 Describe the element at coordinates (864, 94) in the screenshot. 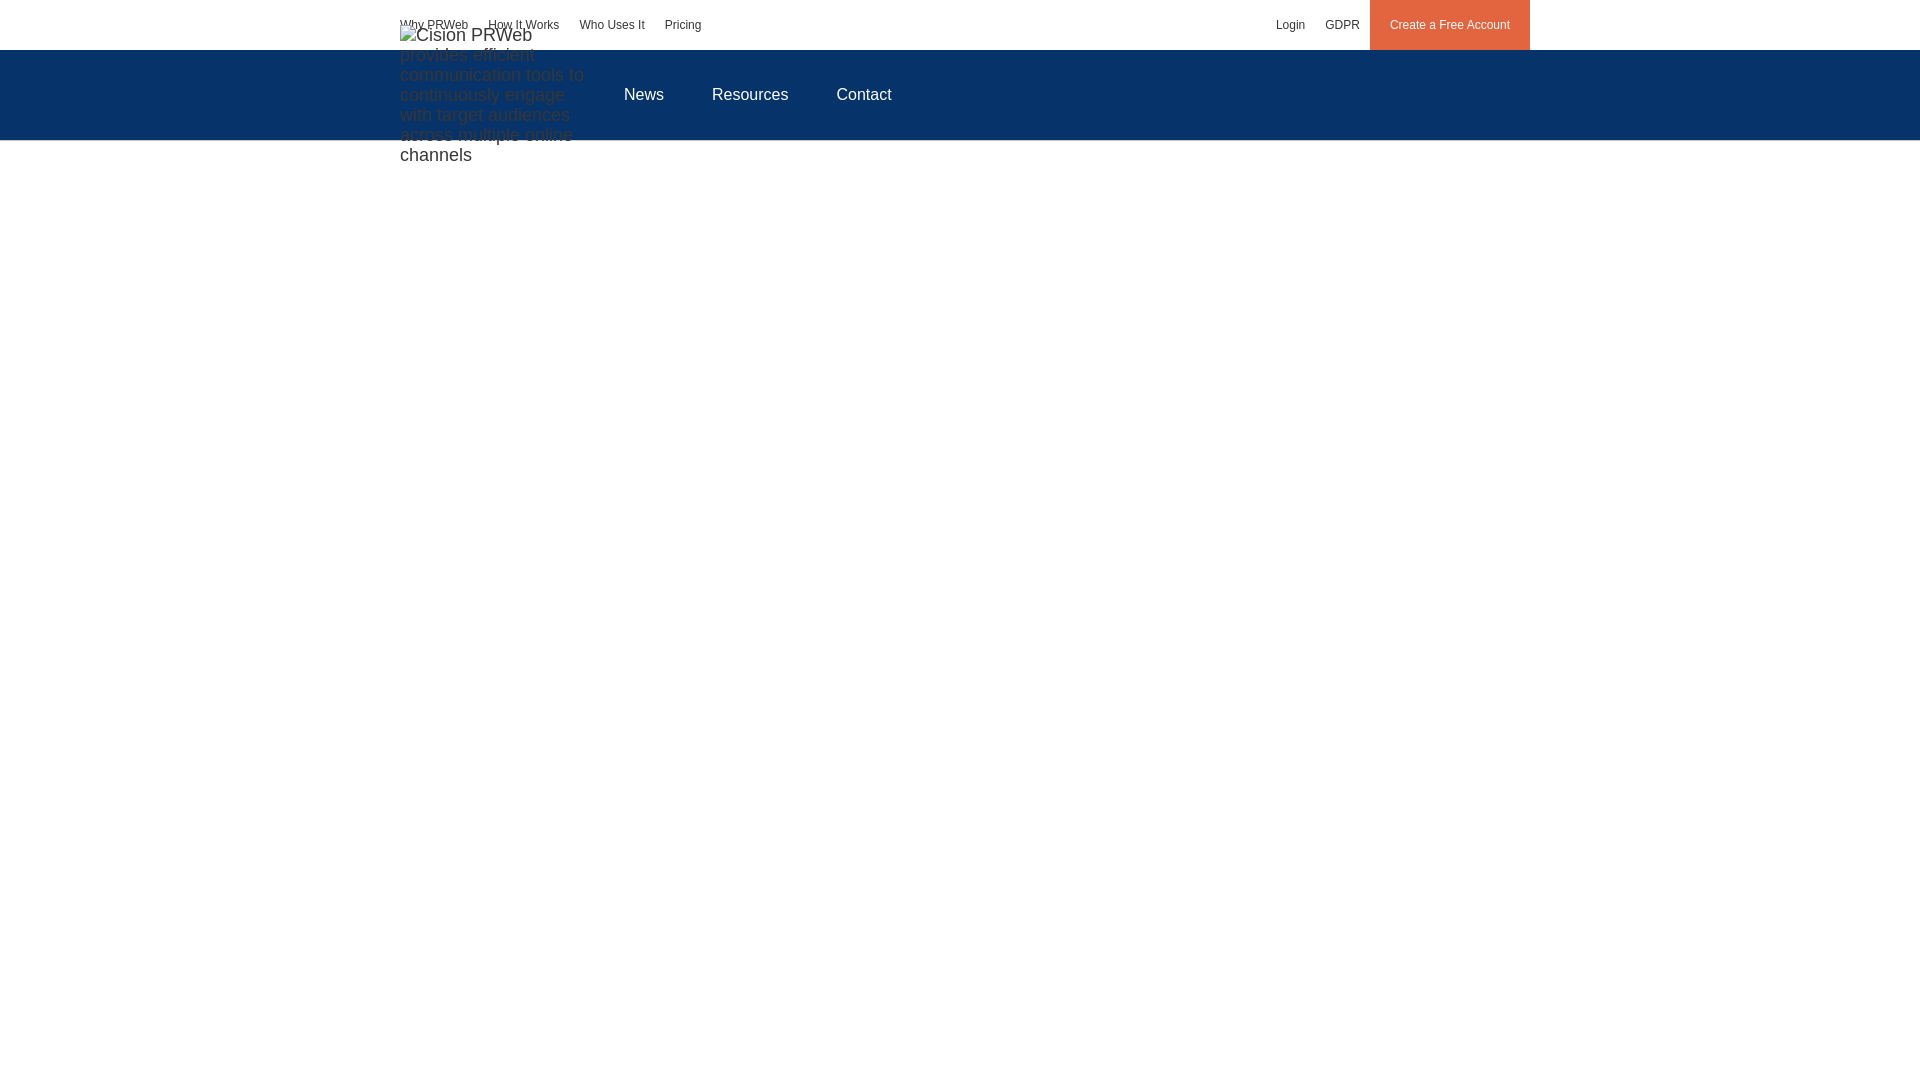

I see `Contact` at that location.